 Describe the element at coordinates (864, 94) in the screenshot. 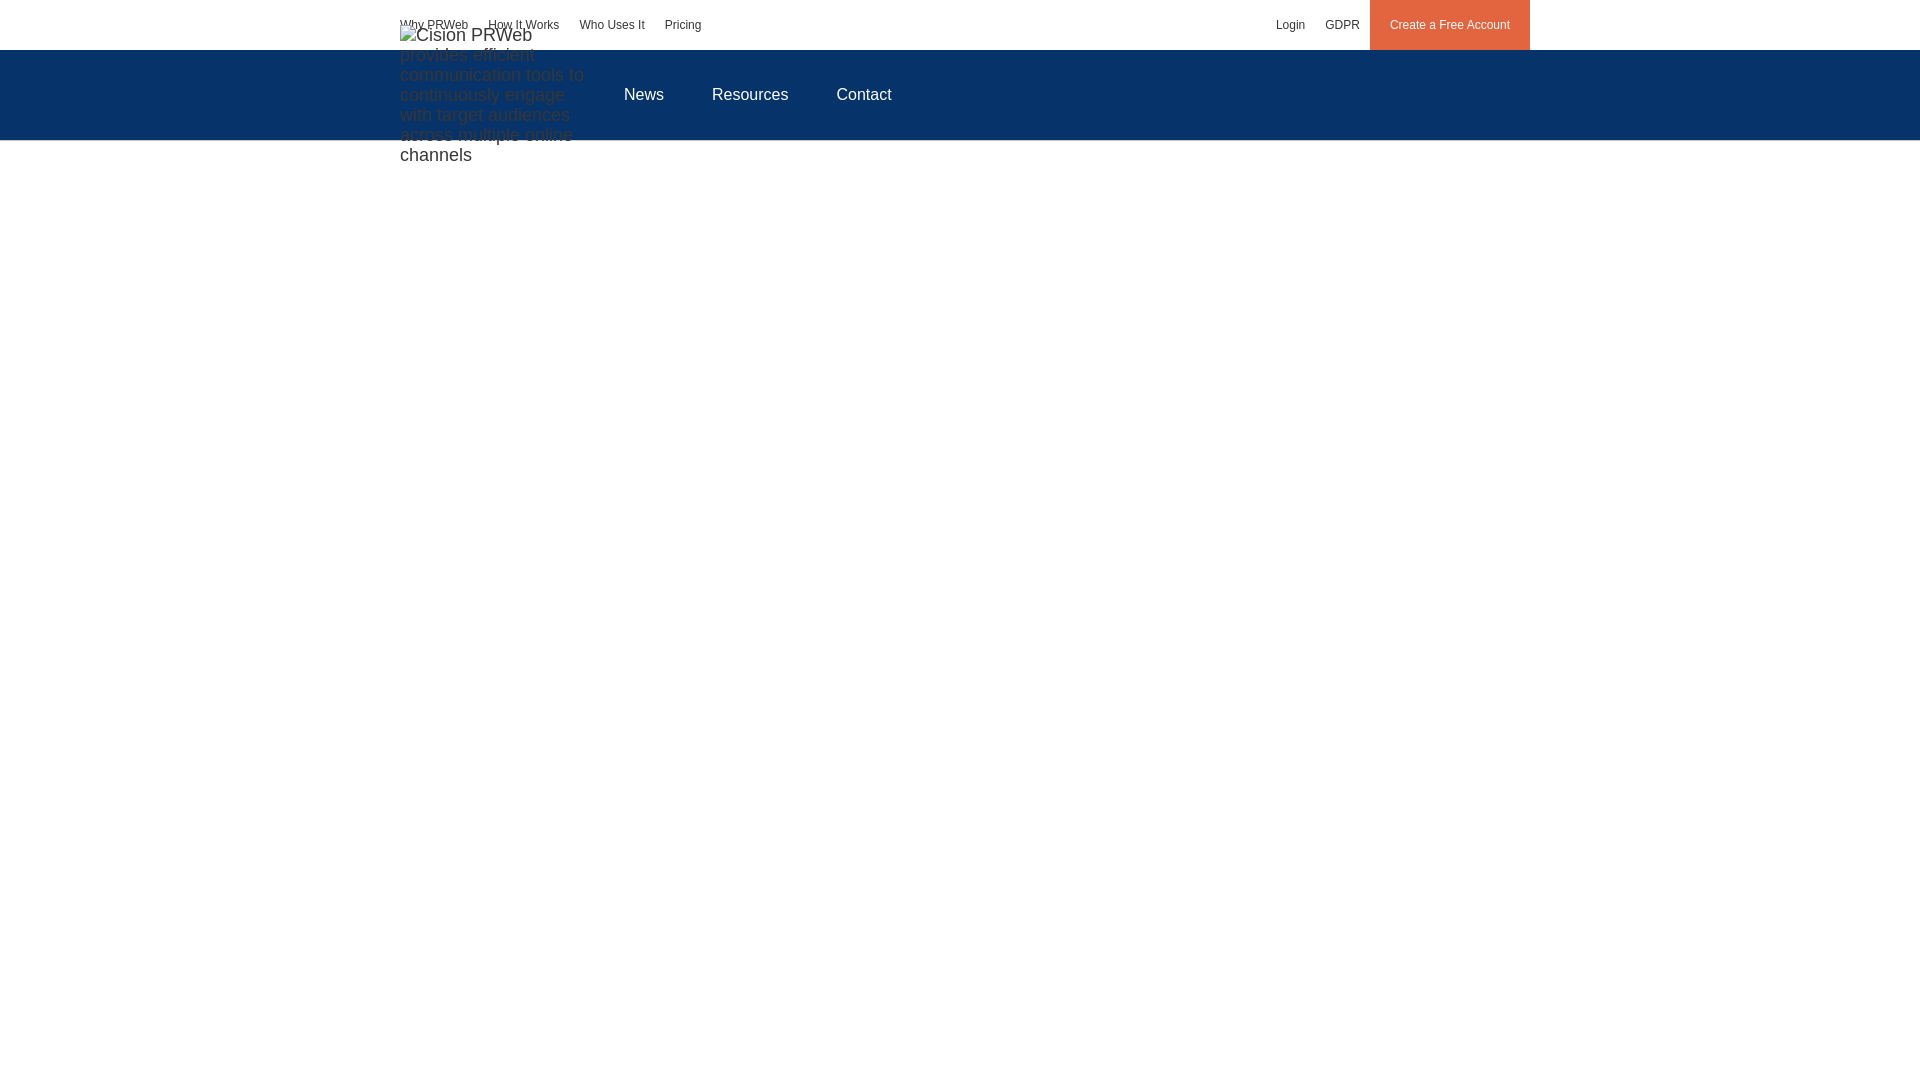

I see `Contact` at that location.